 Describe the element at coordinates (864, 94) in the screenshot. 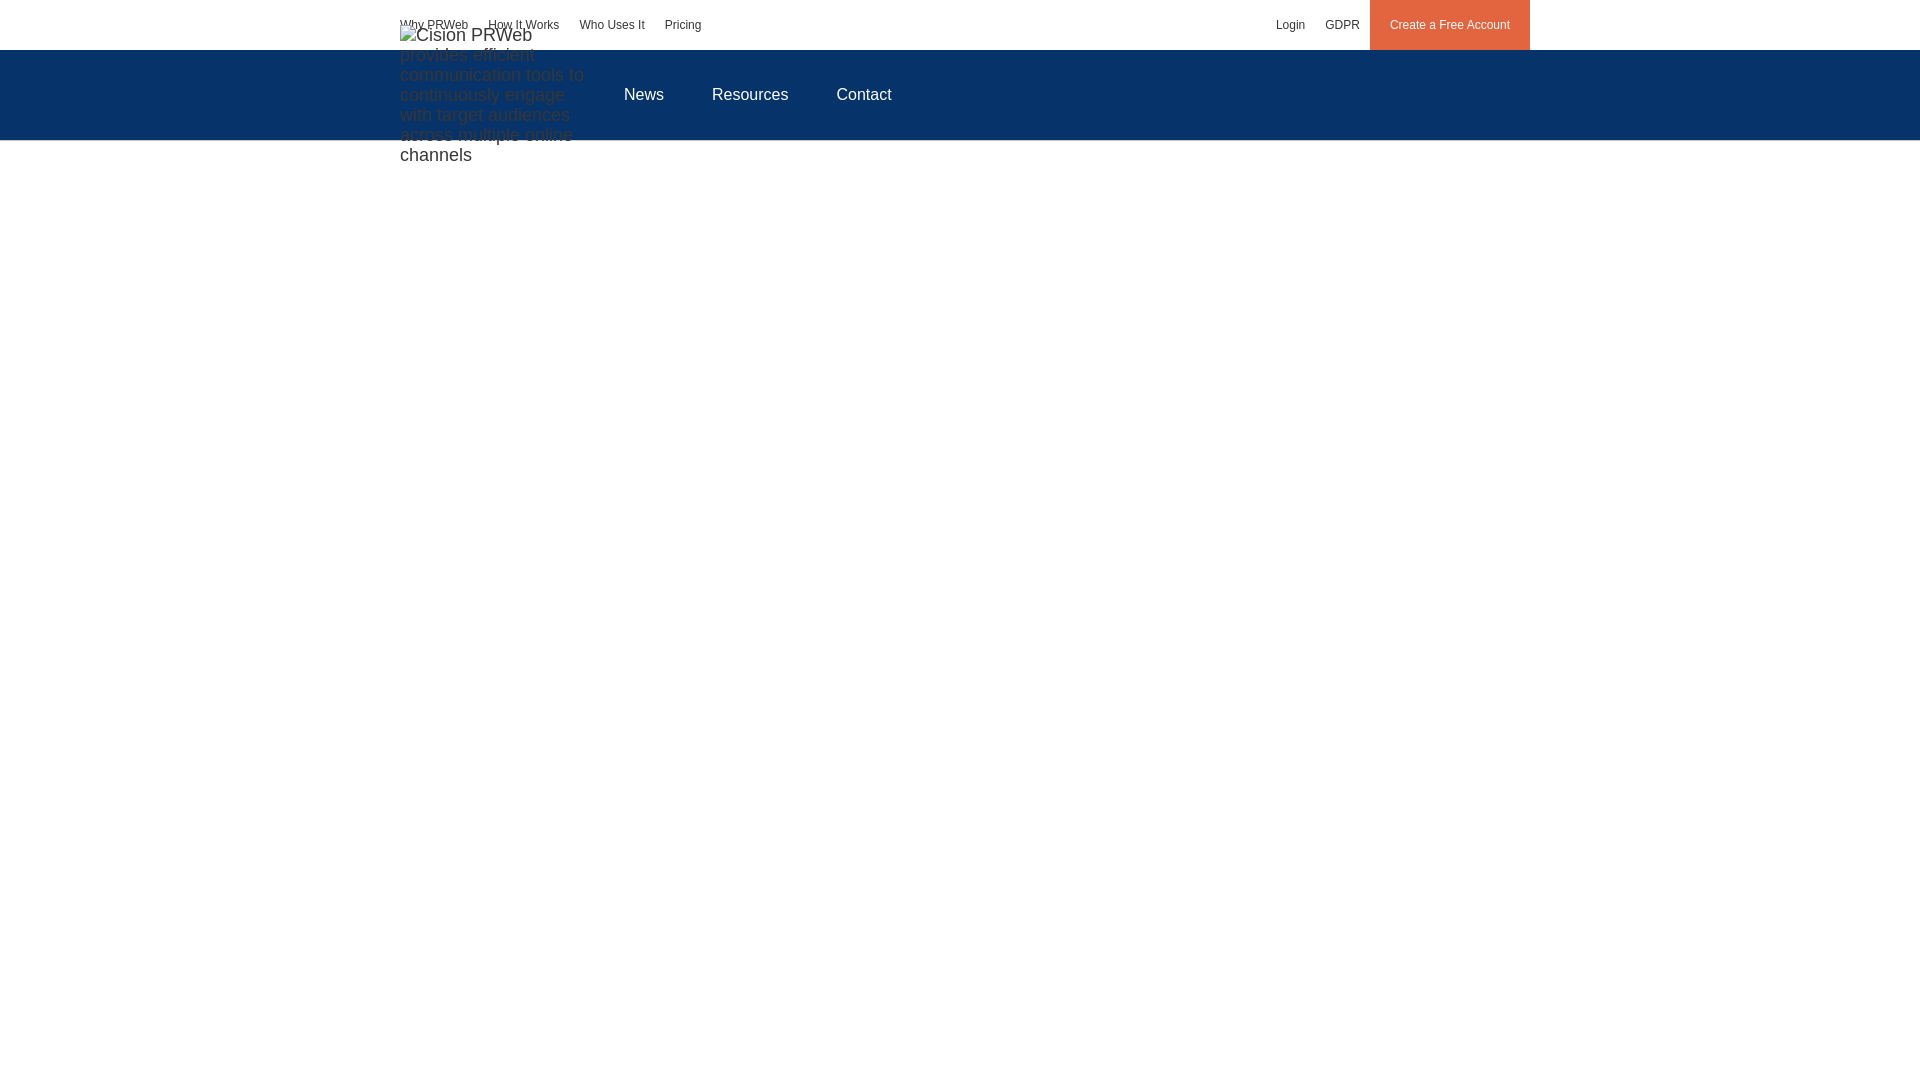

I see `Contact` at that location.